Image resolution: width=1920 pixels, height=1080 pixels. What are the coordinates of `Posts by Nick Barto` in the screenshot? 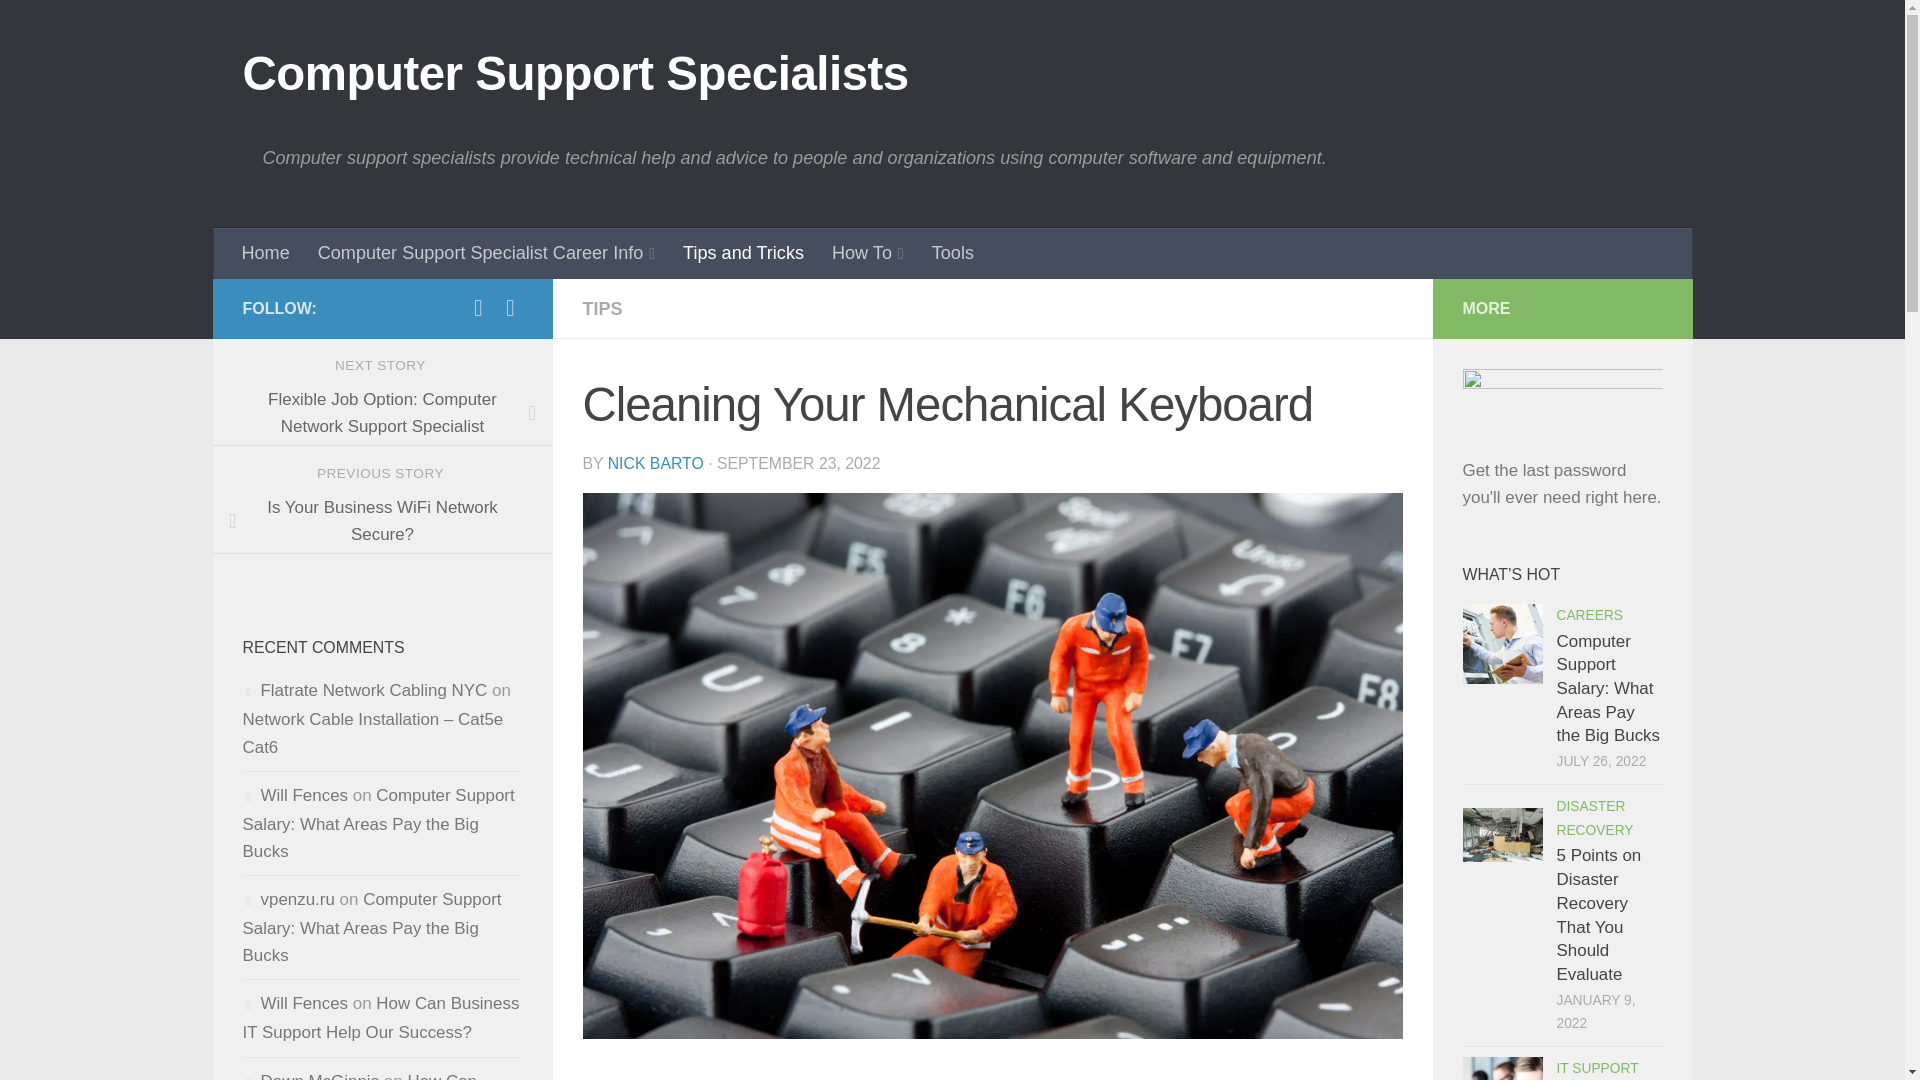 It's located at (656, 462).